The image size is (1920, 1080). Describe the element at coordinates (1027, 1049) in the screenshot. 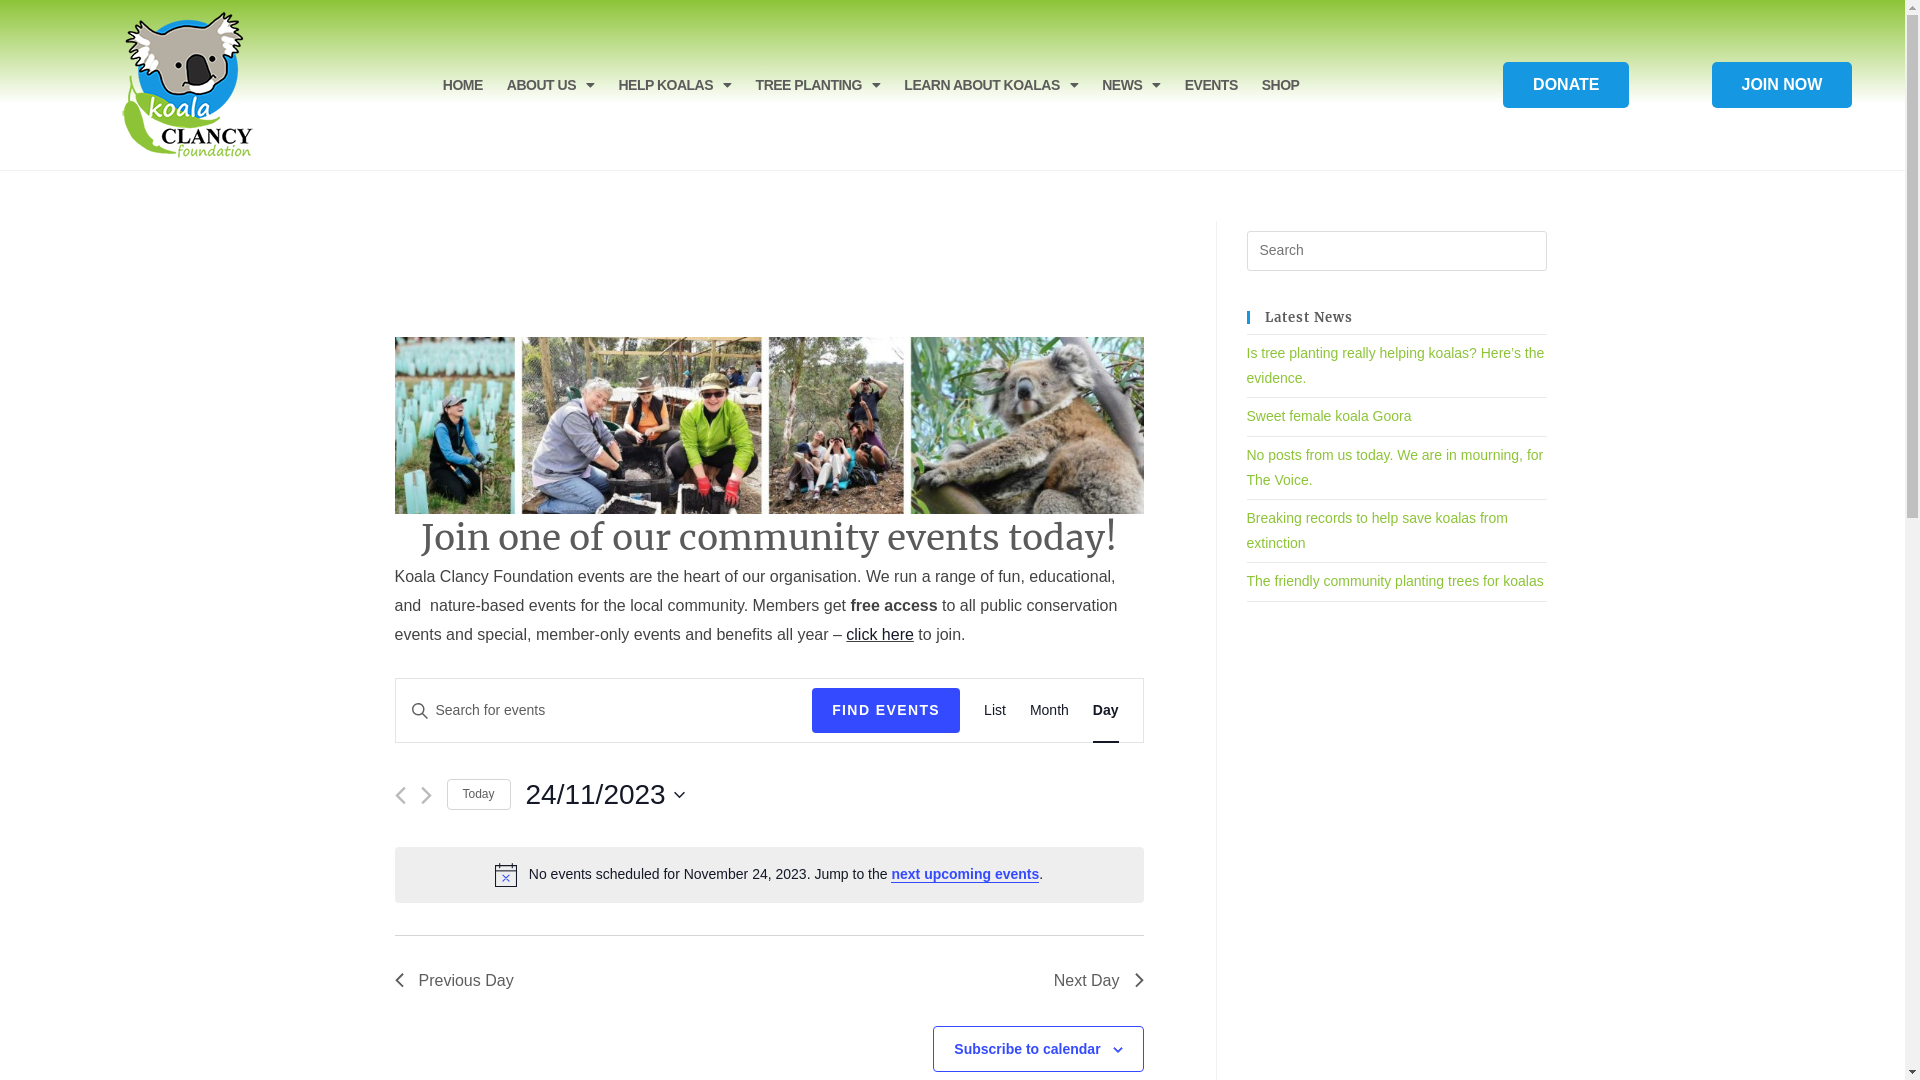

I see `Subscribe to calendar` at that location.